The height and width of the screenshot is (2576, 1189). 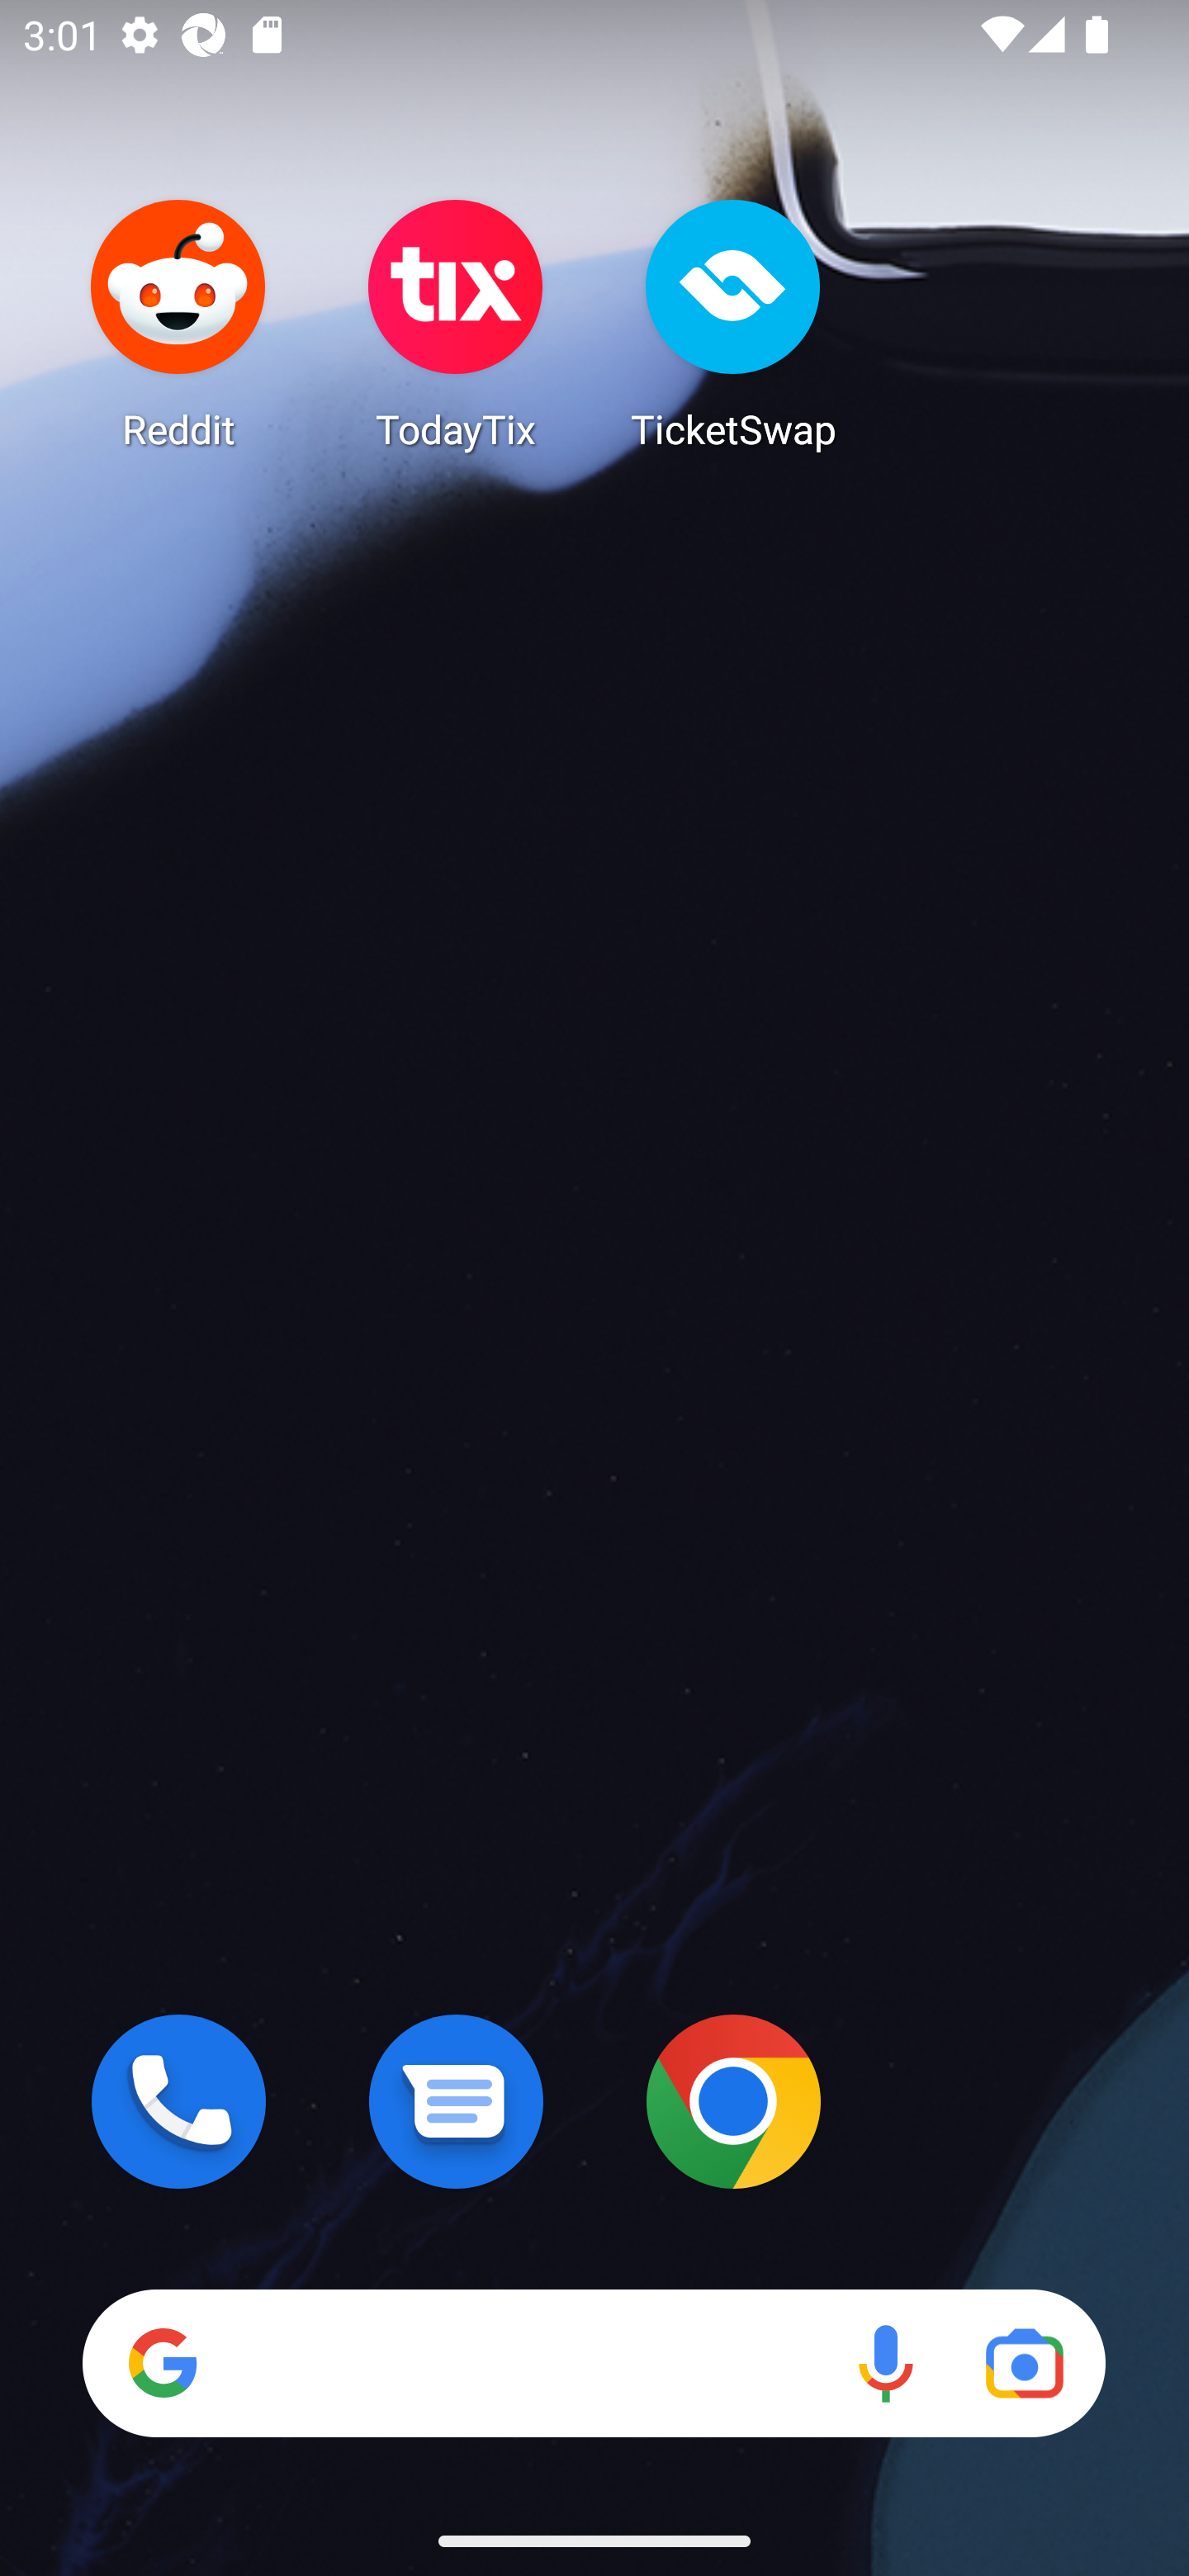 What do you see at coordinates (1024, 2363) in the screenshot?
I see `Google Lens` at bounding box center [1024, 2363].